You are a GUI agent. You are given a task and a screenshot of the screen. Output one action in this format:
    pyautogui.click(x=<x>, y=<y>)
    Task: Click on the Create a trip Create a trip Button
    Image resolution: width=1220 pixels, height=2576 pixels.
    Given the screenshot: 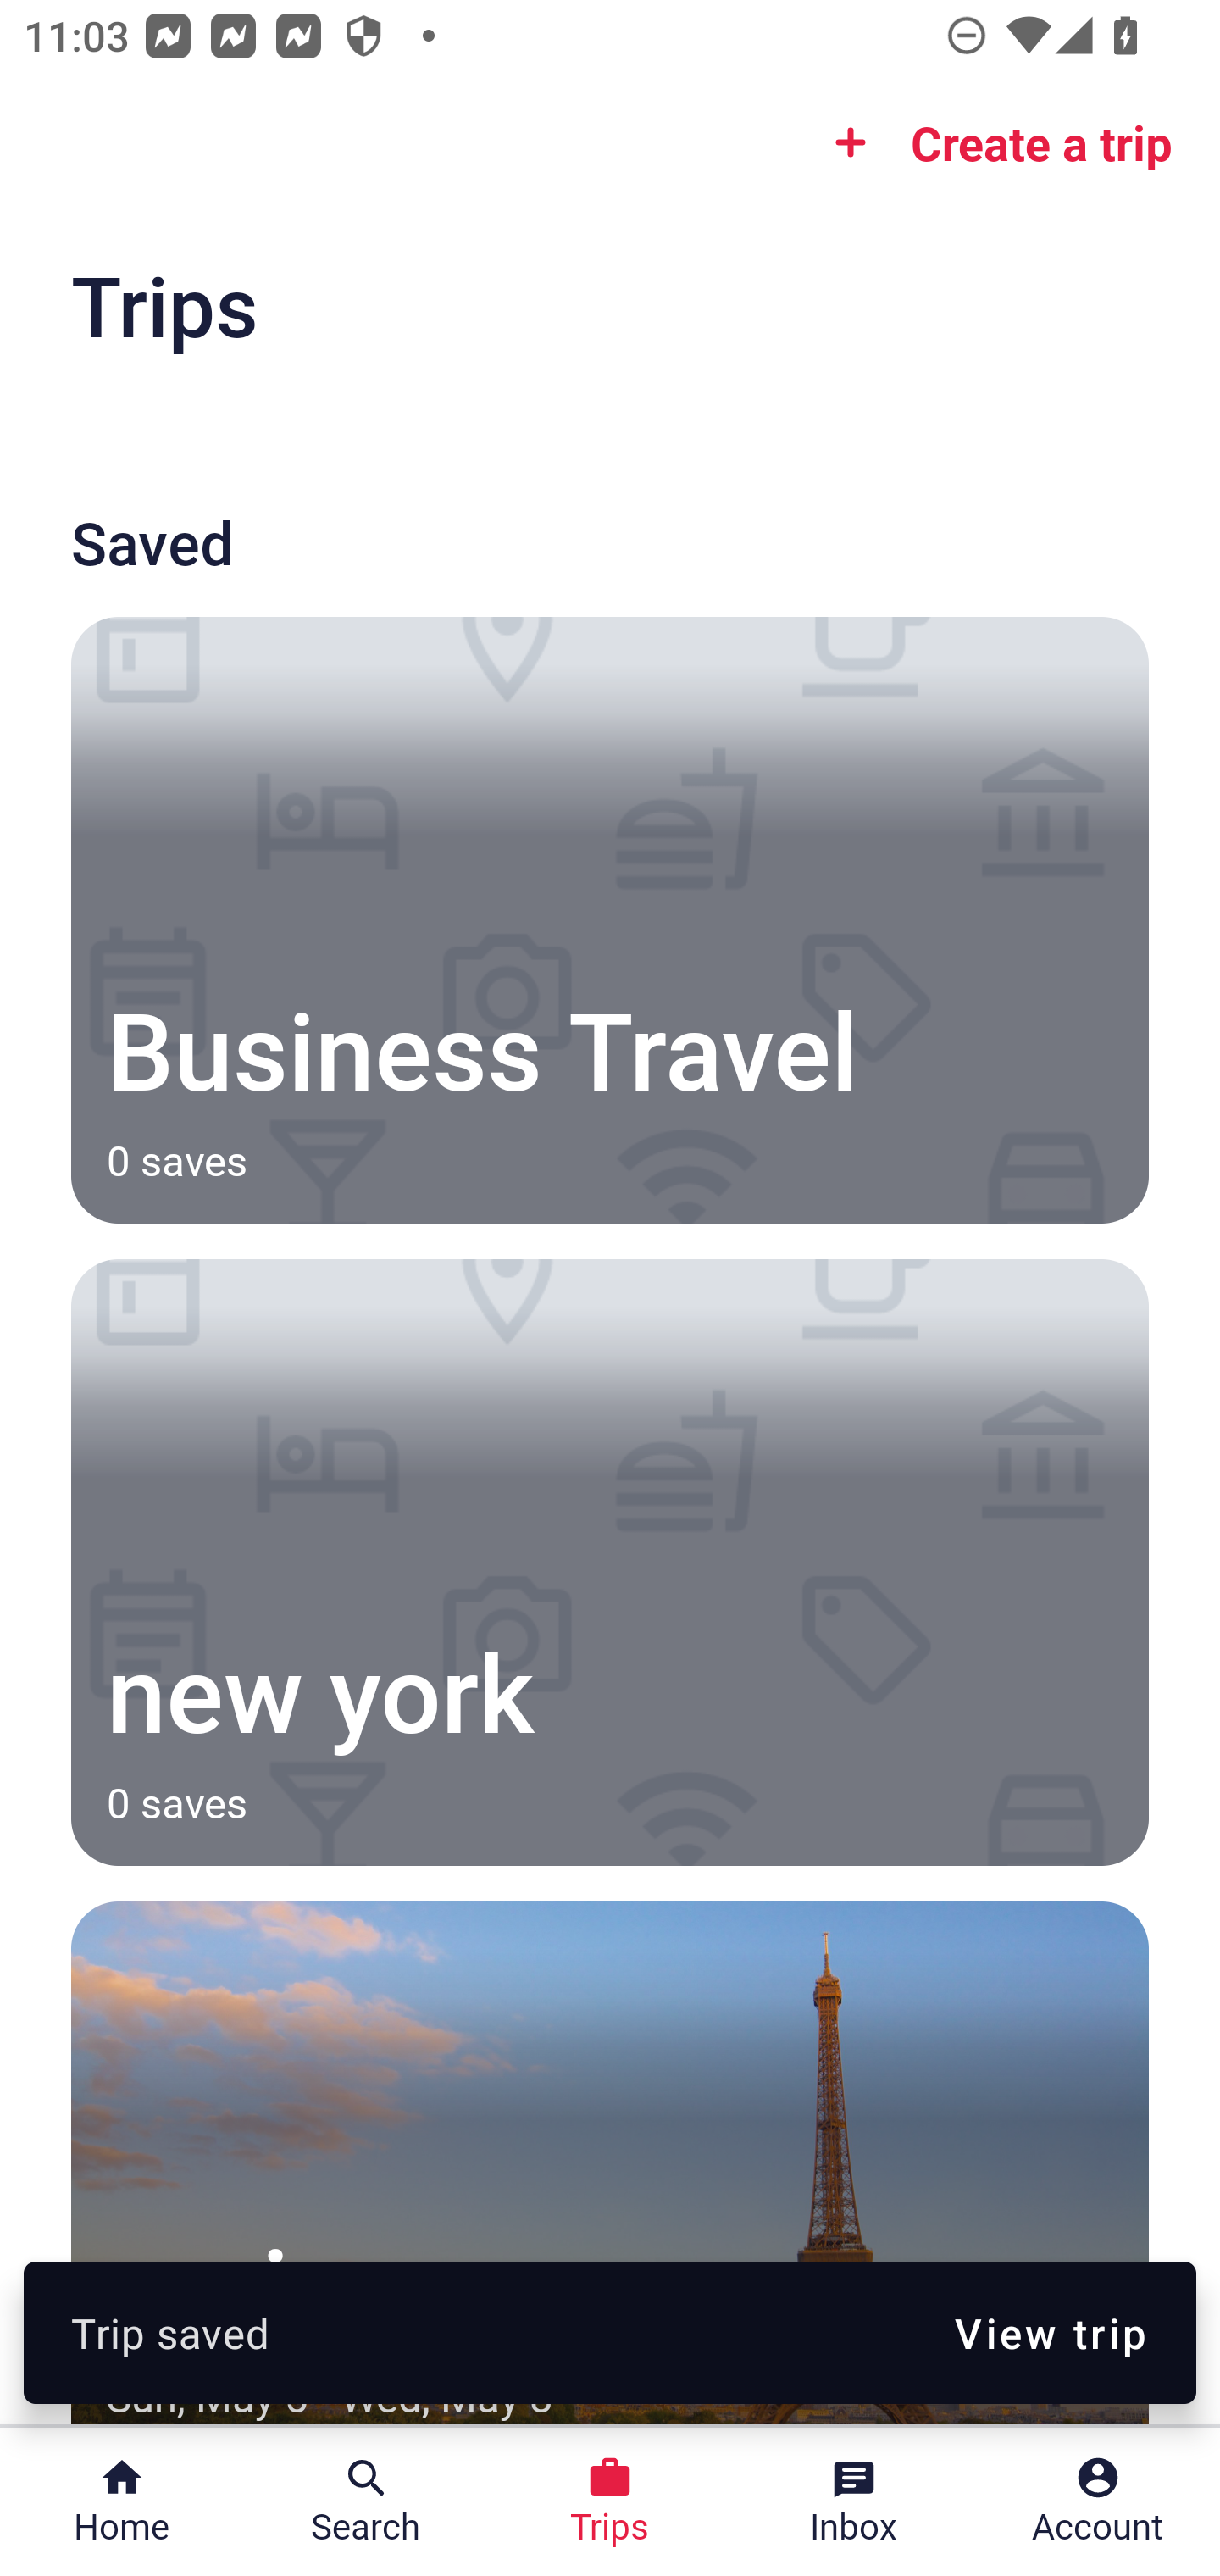 What is the action you would take?
    pyautogui.click(x=993, y=142)
    